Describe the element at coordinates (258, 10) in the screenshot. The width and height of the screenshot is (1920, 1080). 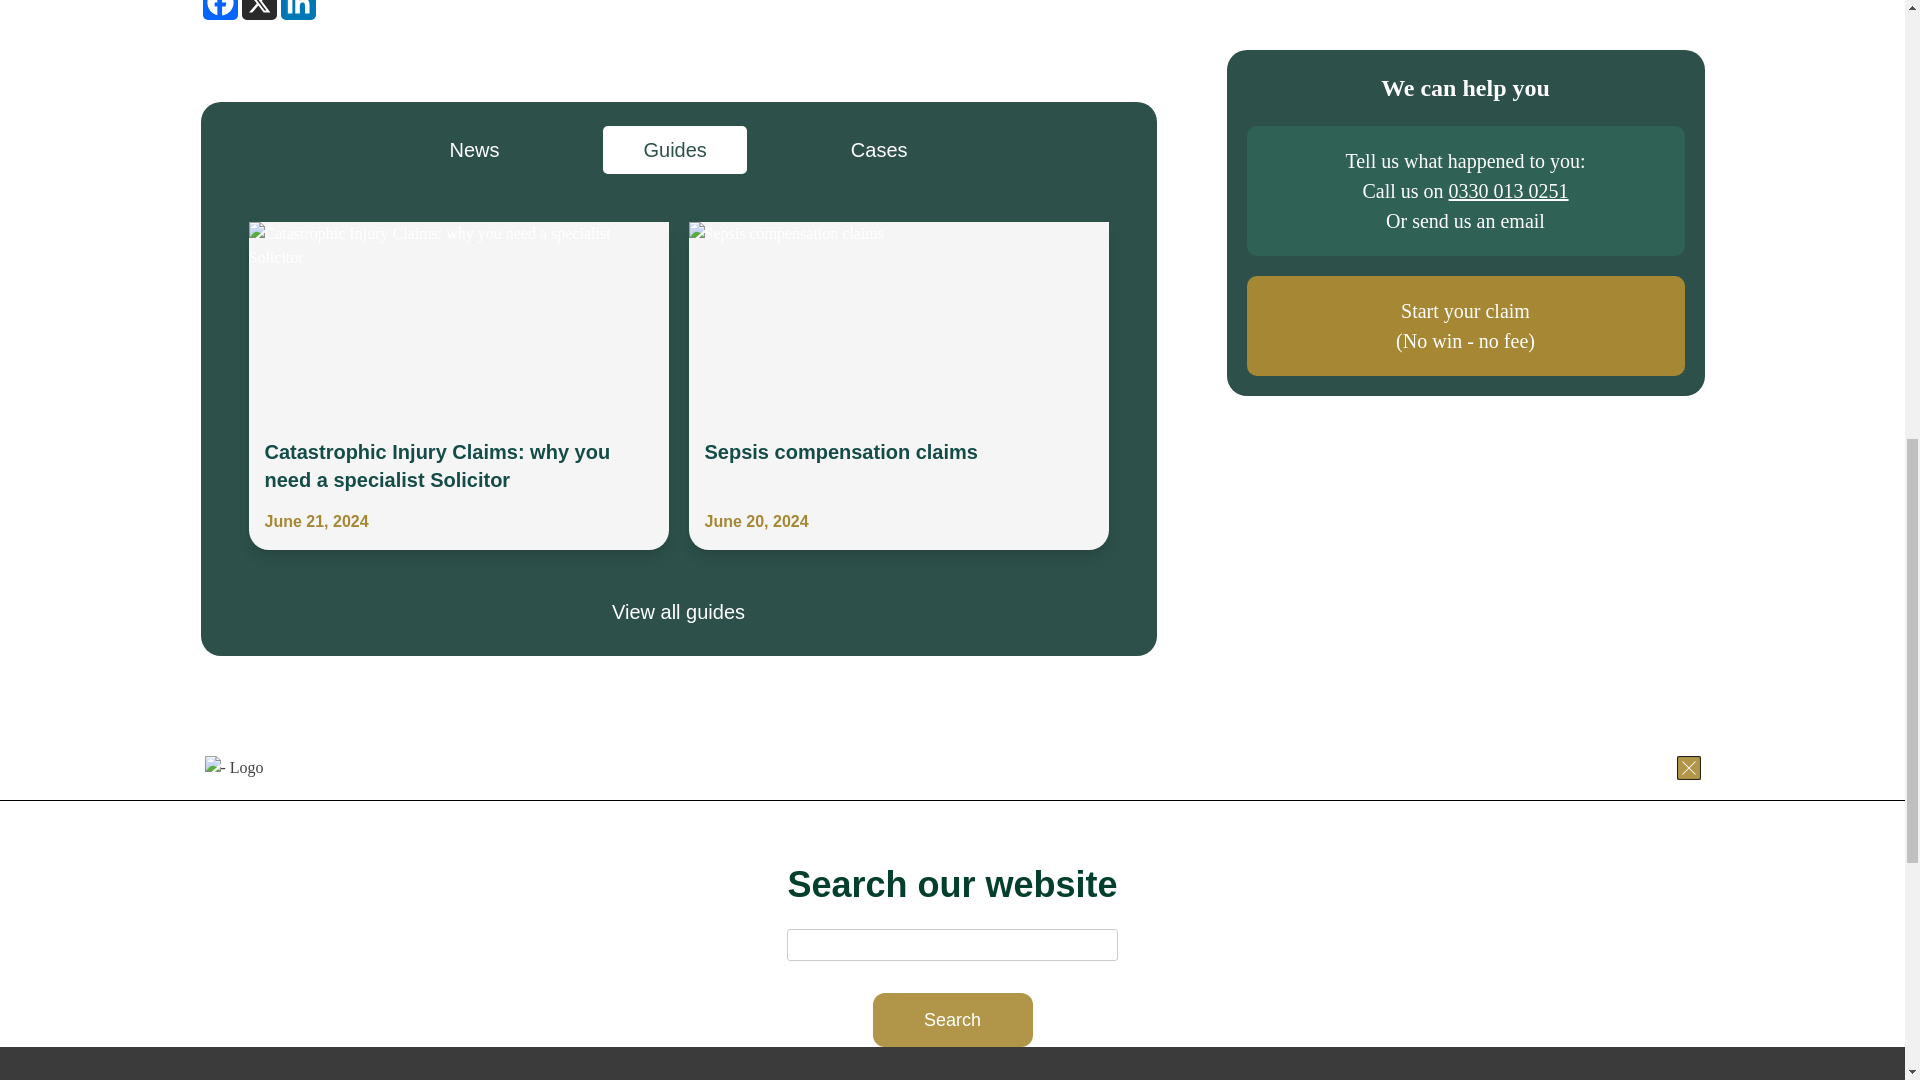
I see `X` at that location.